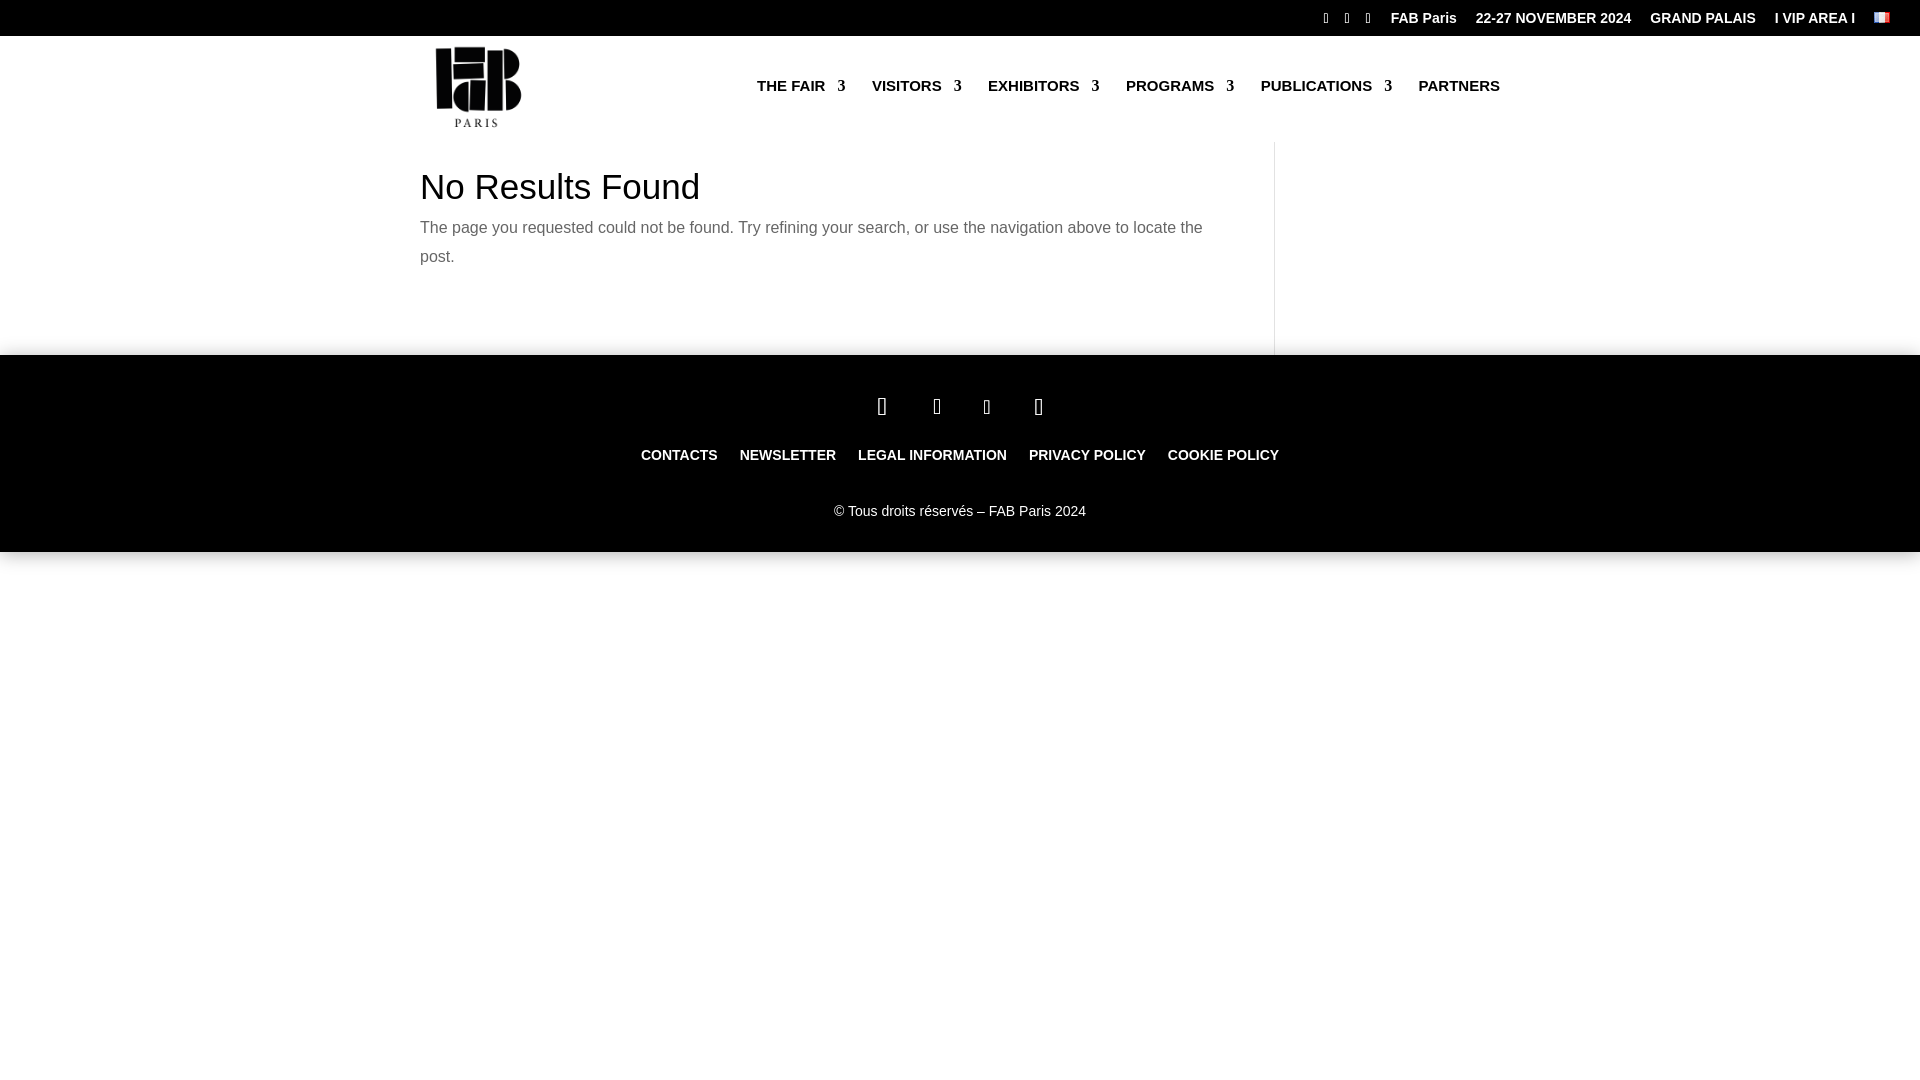 This screenshot has width=1920, height=1080. I want to click on EXHIBITORS, so click(1043, 102).